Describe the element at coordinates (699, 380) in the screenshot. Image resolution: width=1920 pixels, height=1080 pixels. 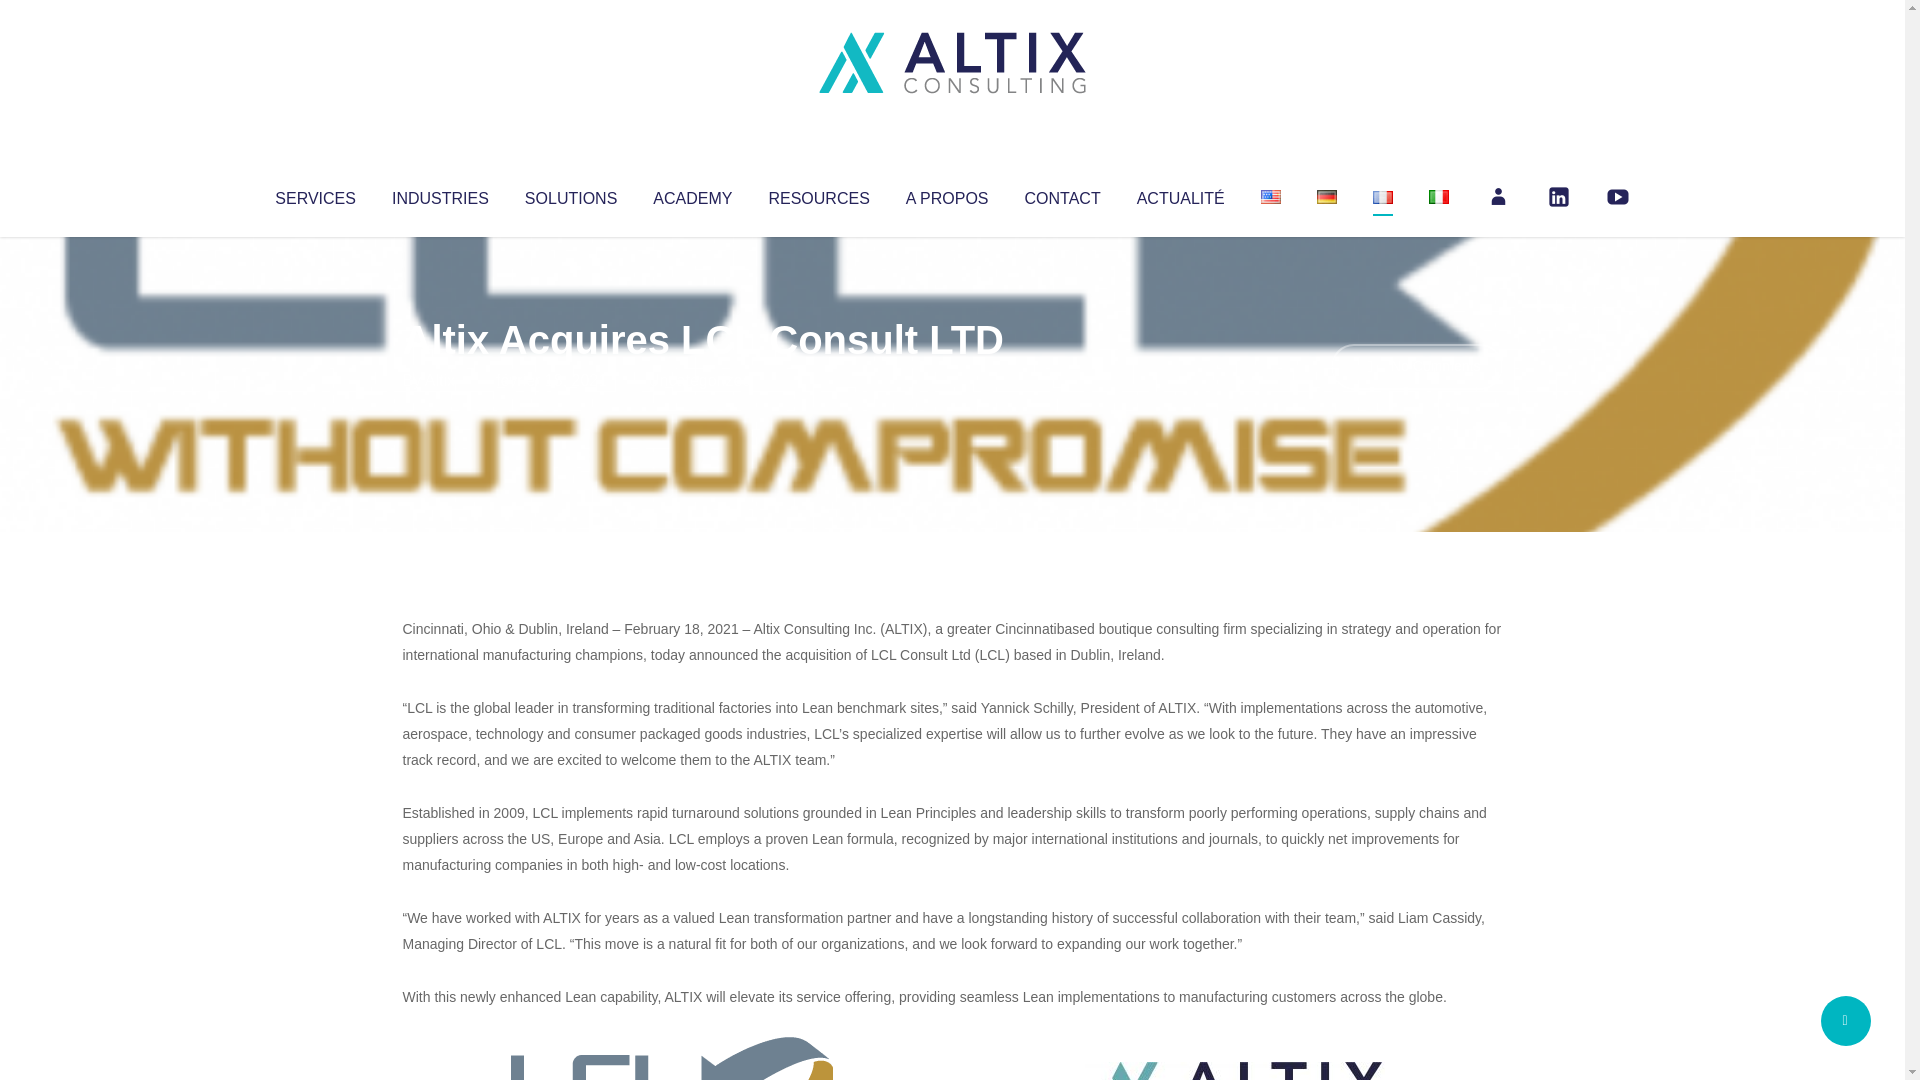
I see `Uncategorized` at that location.